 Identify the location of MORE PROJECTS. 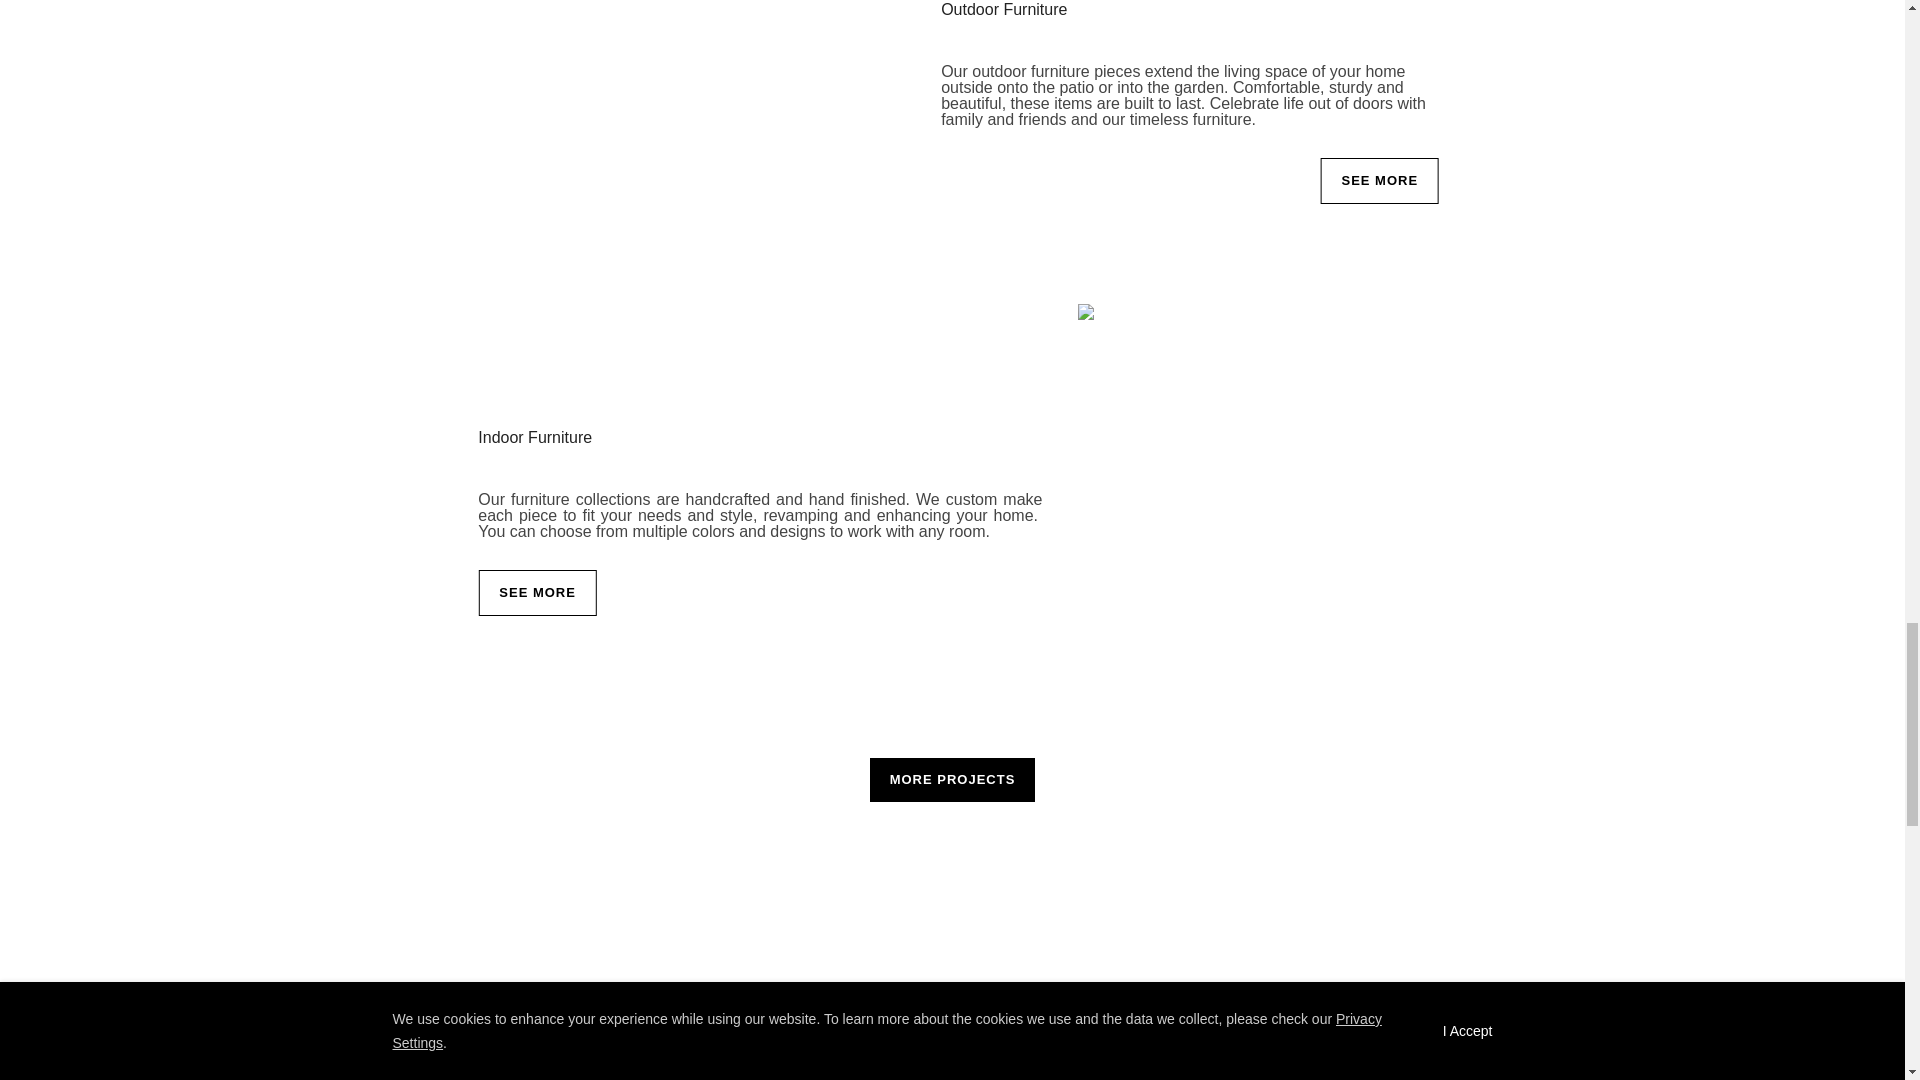
(952, 780).